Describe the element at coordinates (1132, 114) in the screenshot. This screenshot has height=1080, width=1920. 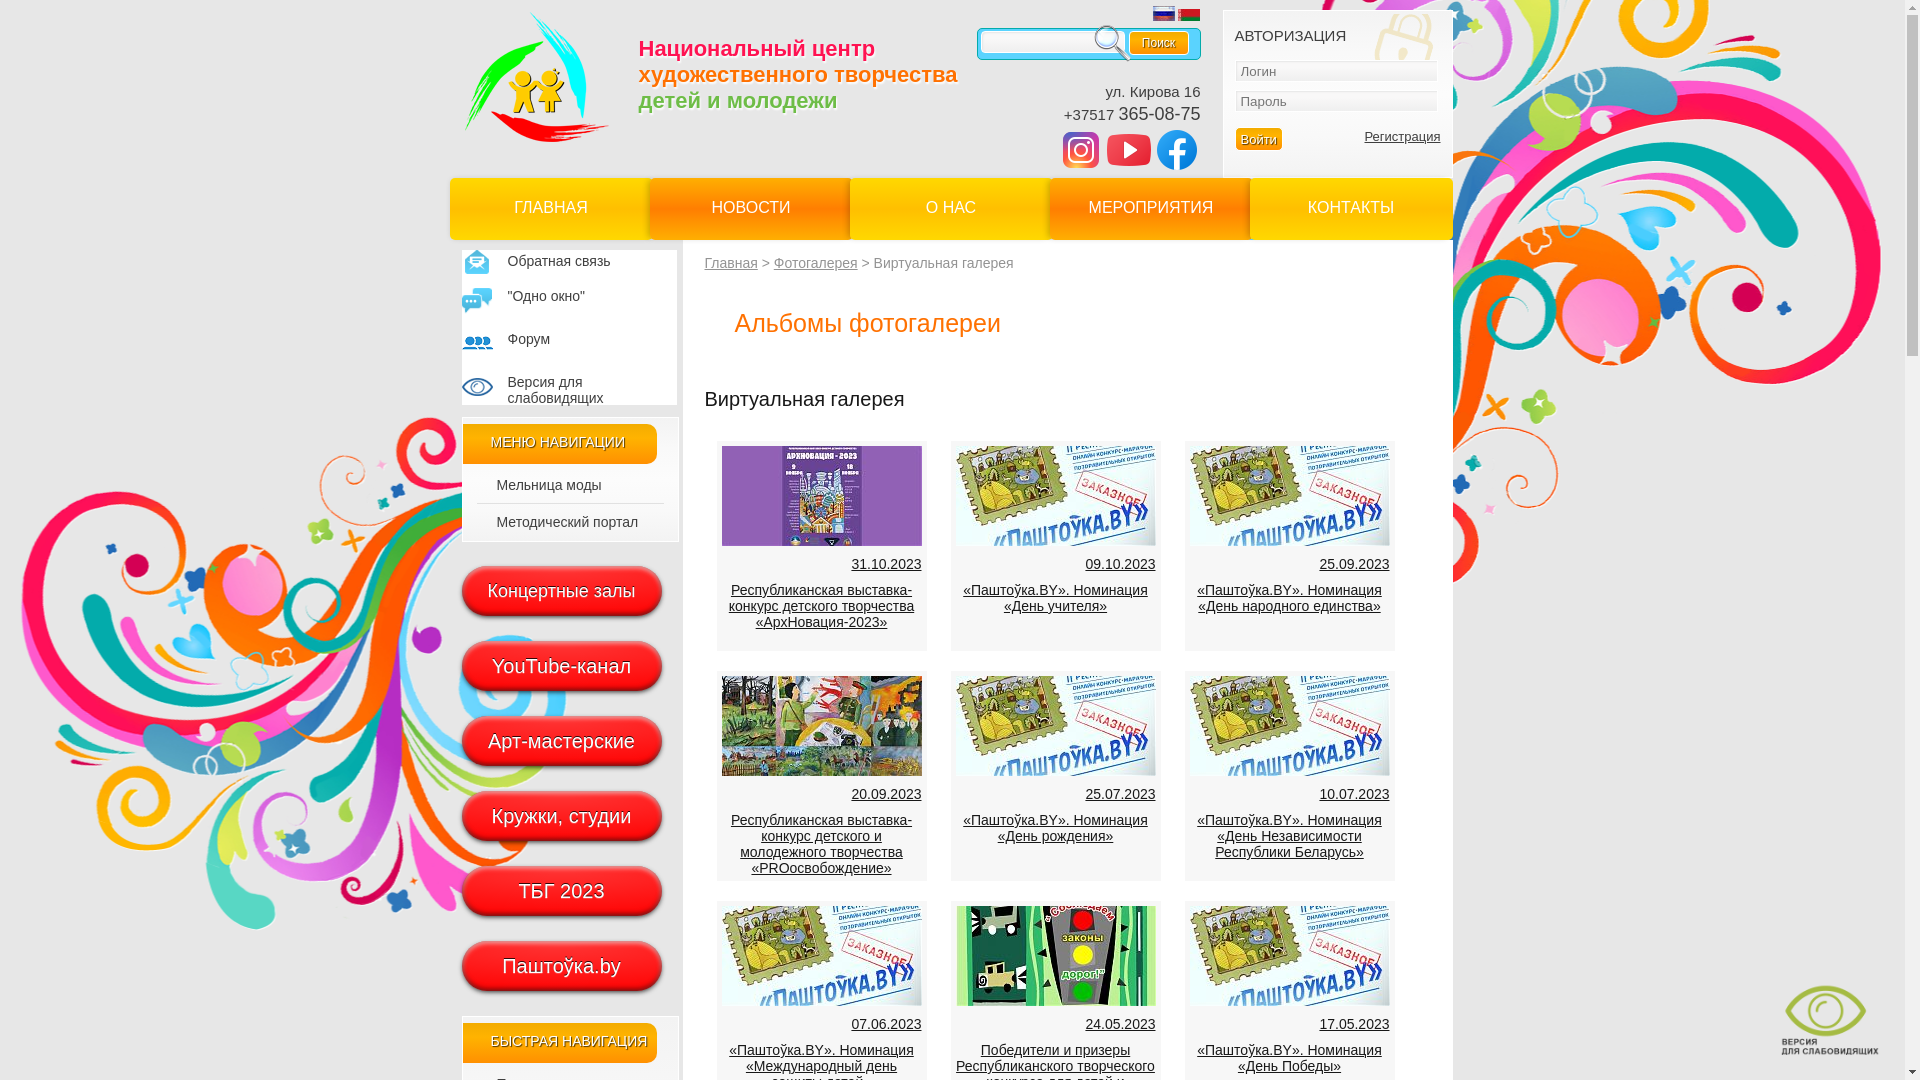
I see `+37517 365-08-75` at that location.